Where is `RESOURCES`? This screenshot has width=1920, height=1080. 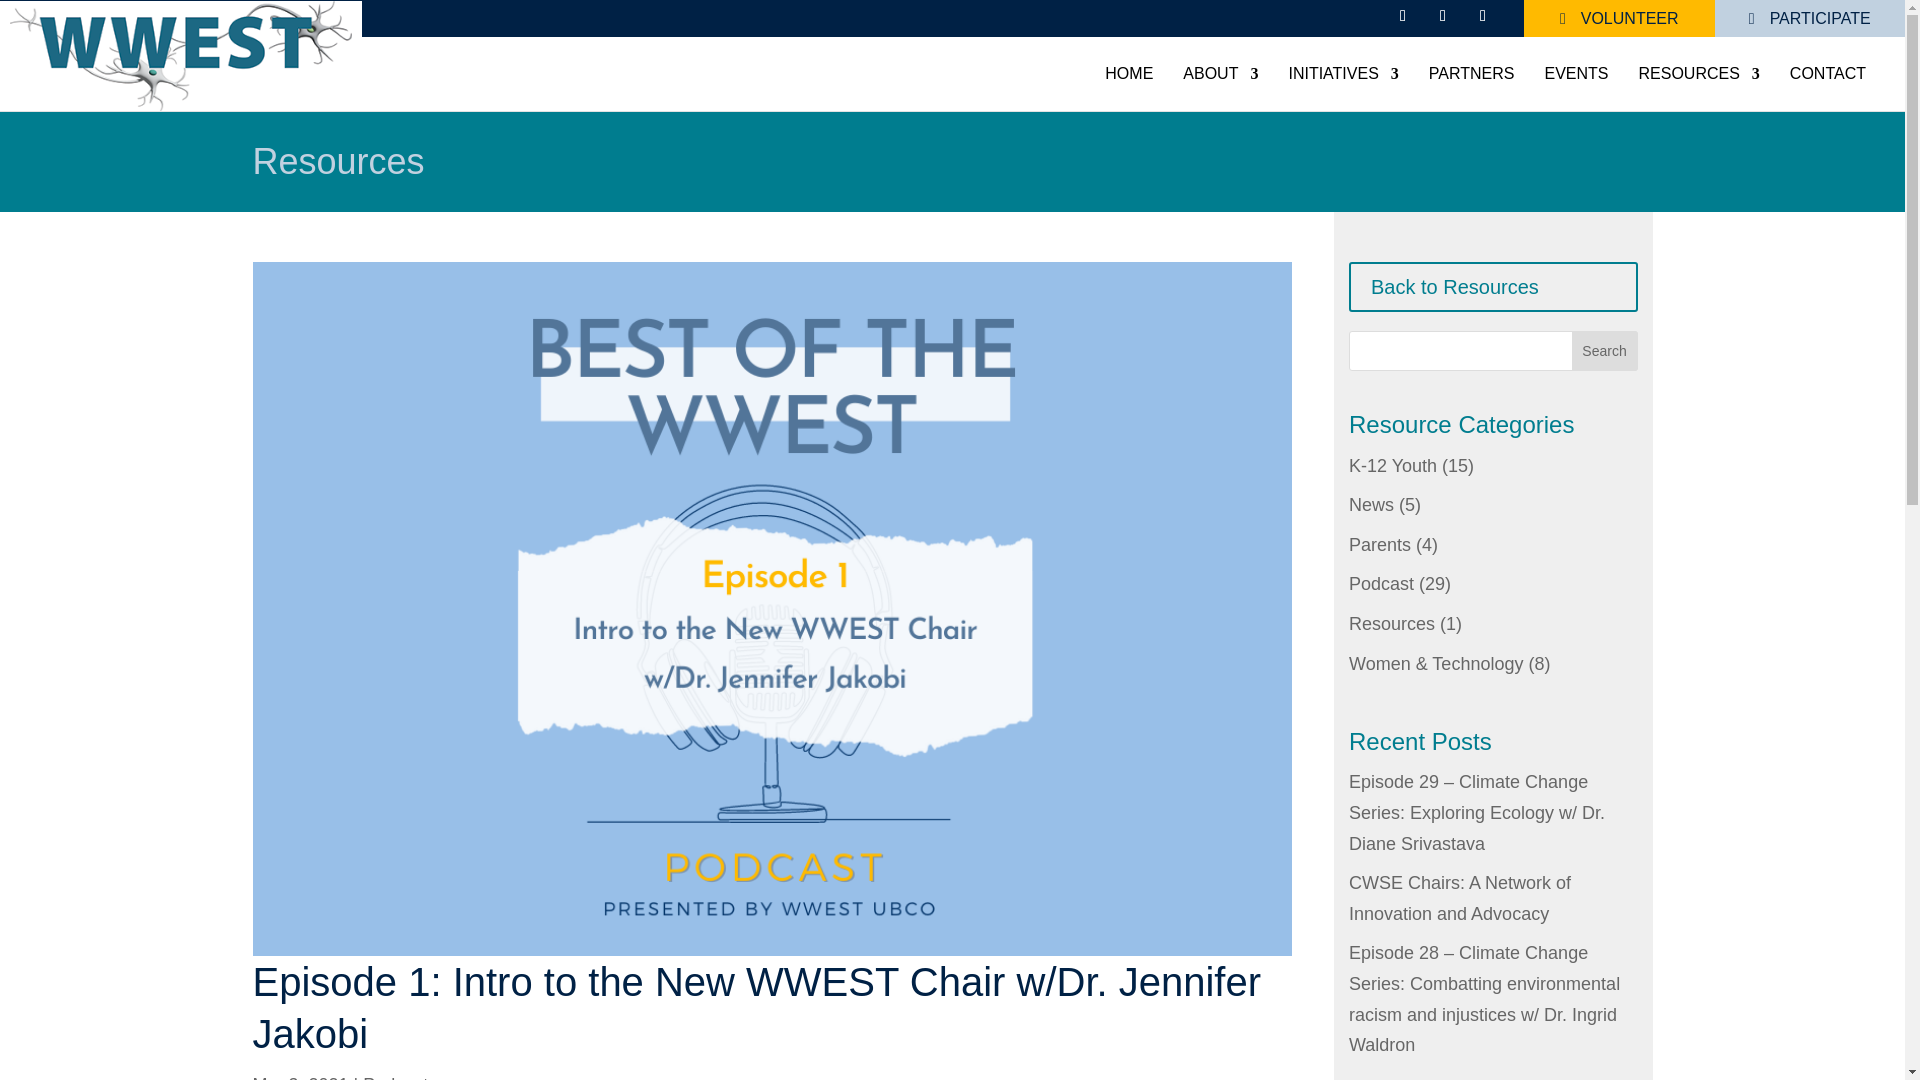
RESOURCES is located at coordinates (1698, 74).